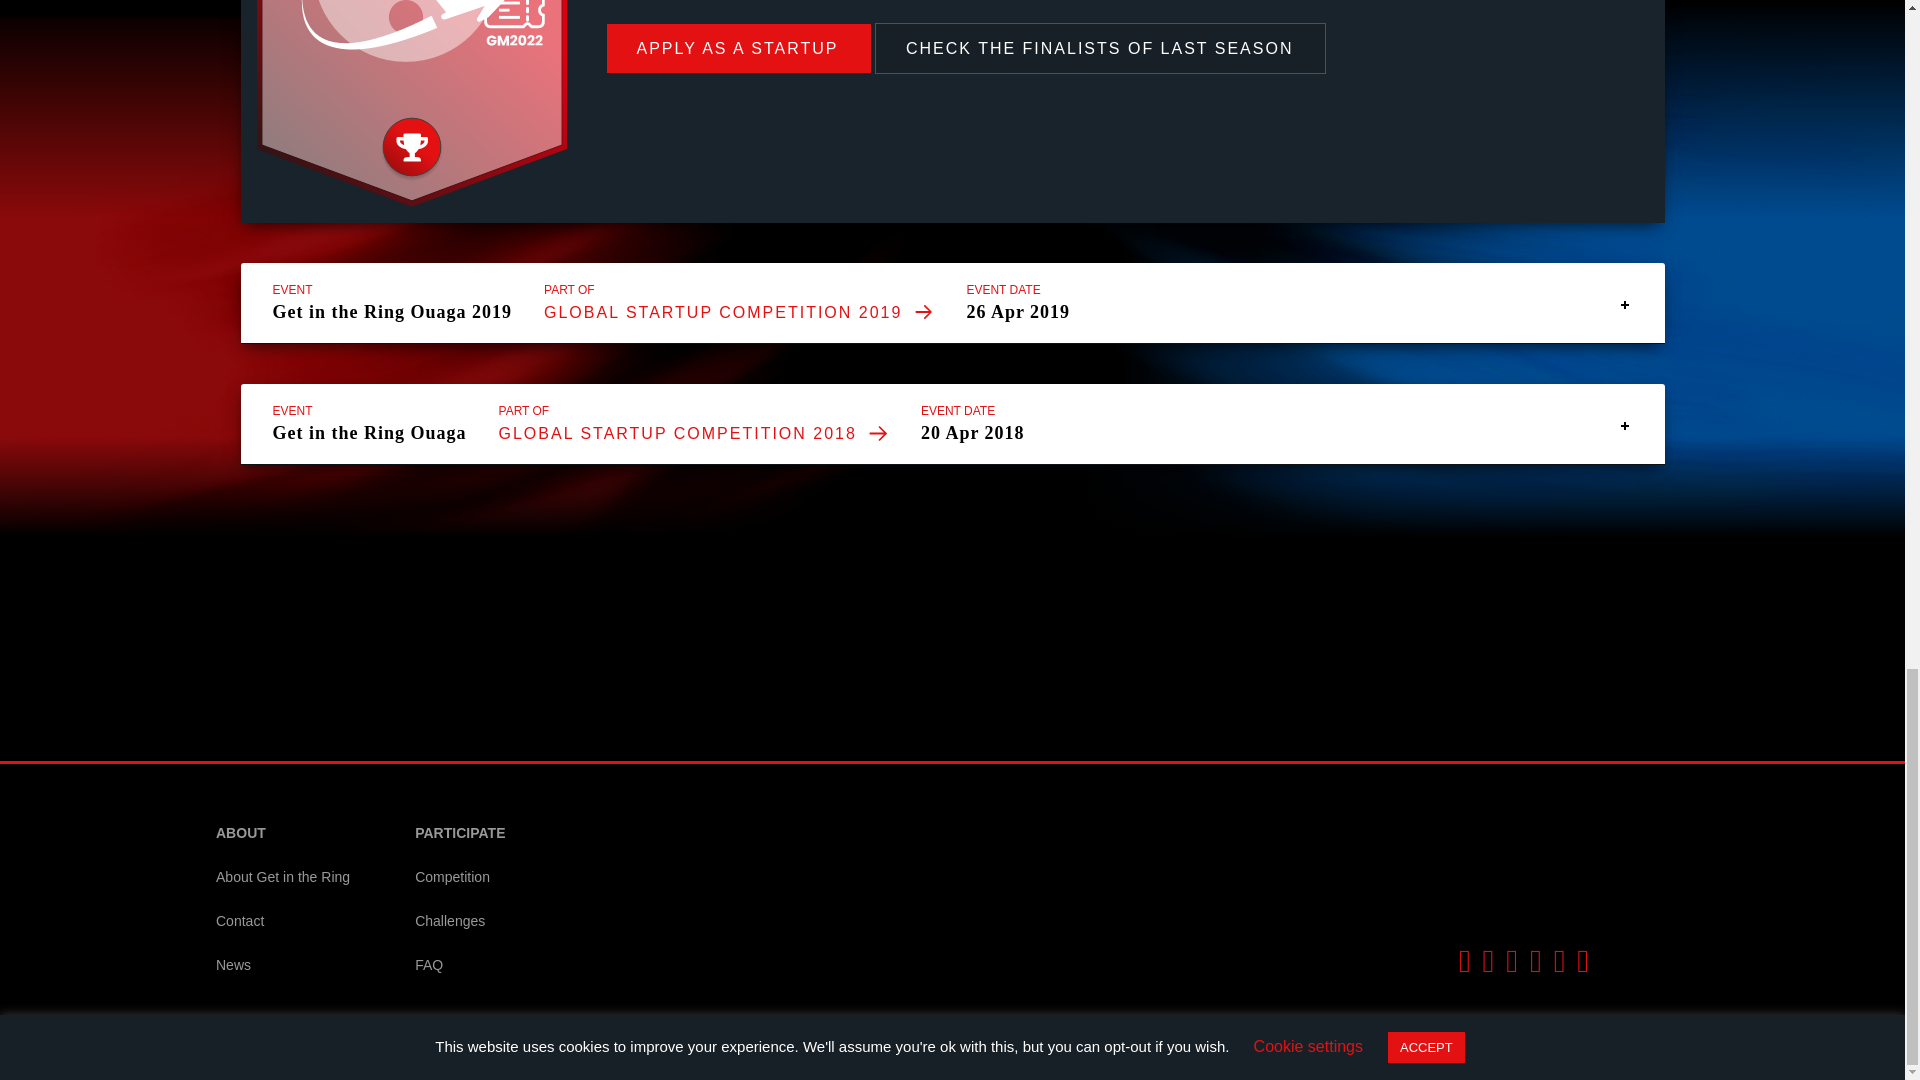 The width and height of the screenshot is (1920, 1080). What do you see at coordinates (1100, 47) in the screenshot?
I see `CHECK THE FINALISTS OF LAST SEASON` at bounding box center [1100, 47].